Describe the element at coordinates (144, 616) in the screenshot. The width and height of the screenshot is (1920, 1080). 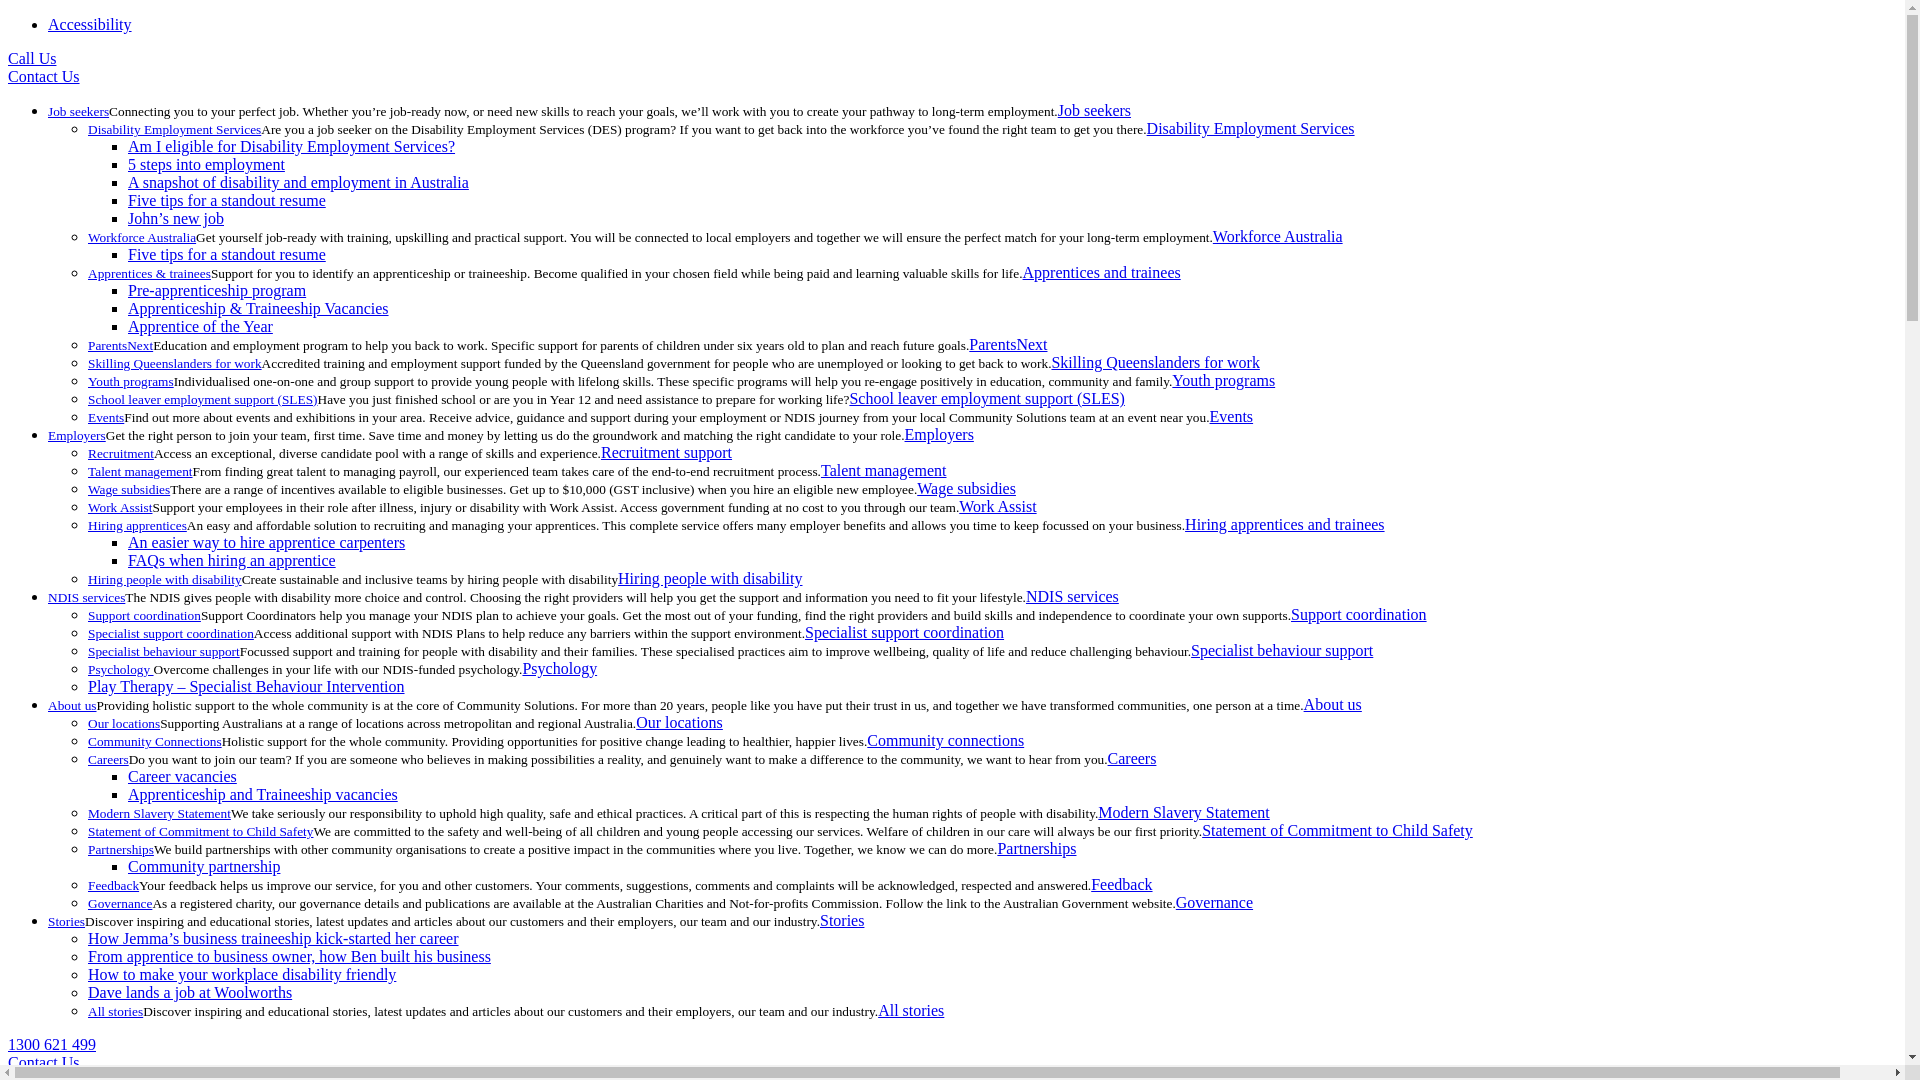
I see `Support coordination` at that location.